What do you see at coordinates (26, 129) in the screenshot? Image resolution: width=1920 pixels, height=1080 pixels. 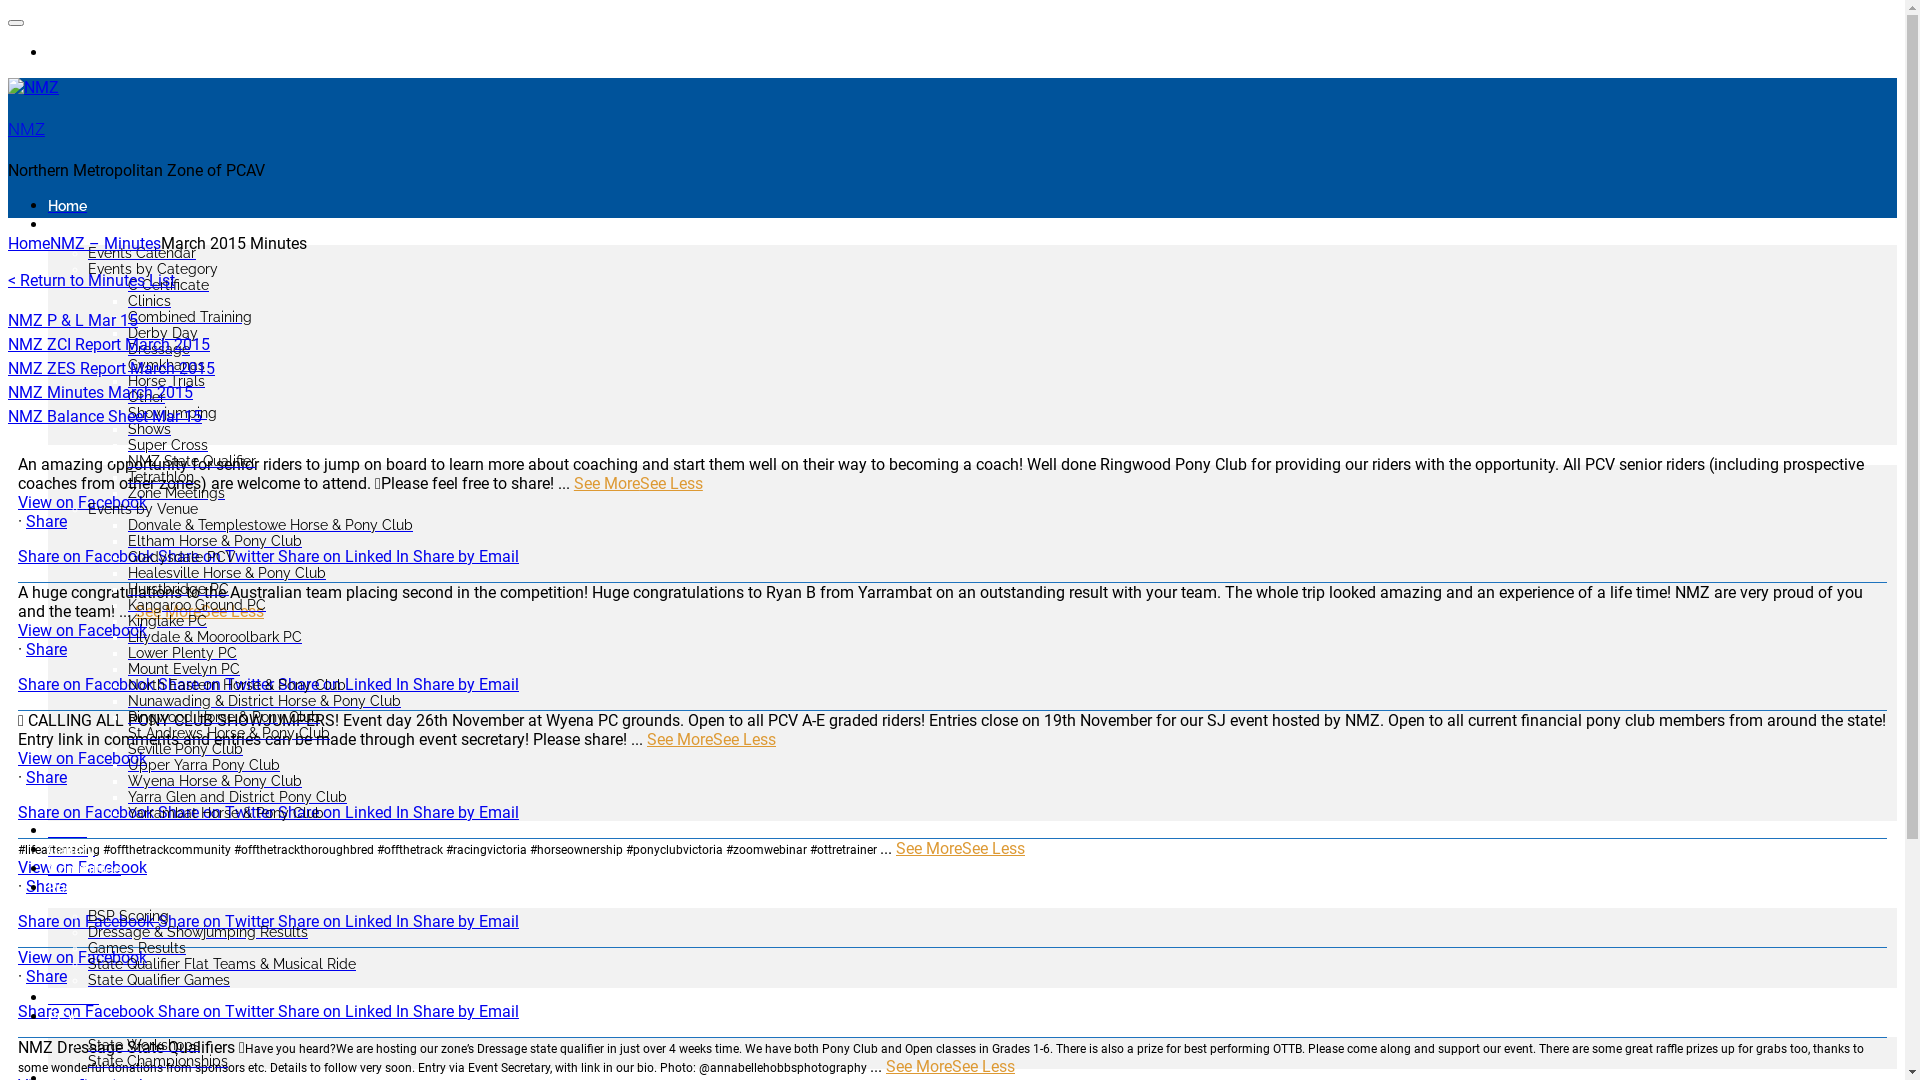 I see `NMZ` at bounding box center [26, 129].